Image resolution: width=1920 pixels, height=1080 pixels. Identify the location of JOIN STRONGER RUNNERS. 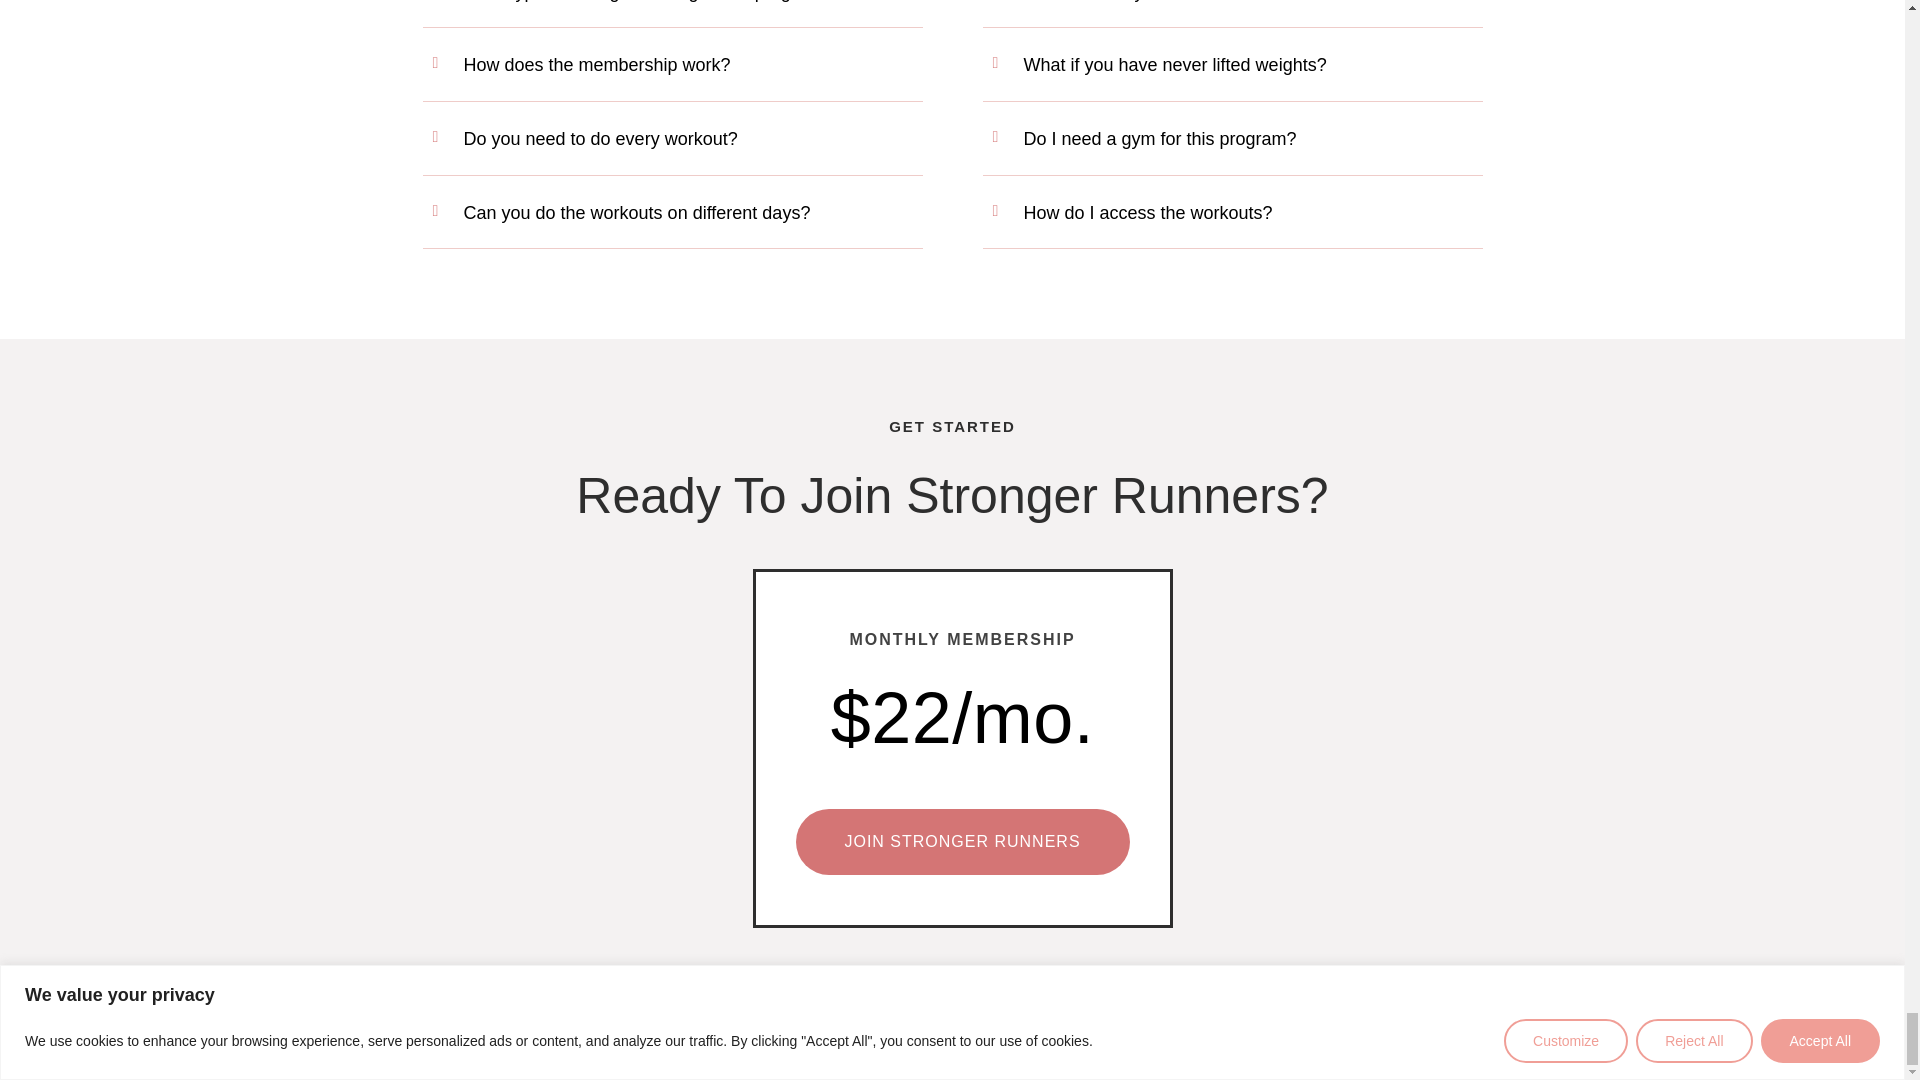
(962, 840).